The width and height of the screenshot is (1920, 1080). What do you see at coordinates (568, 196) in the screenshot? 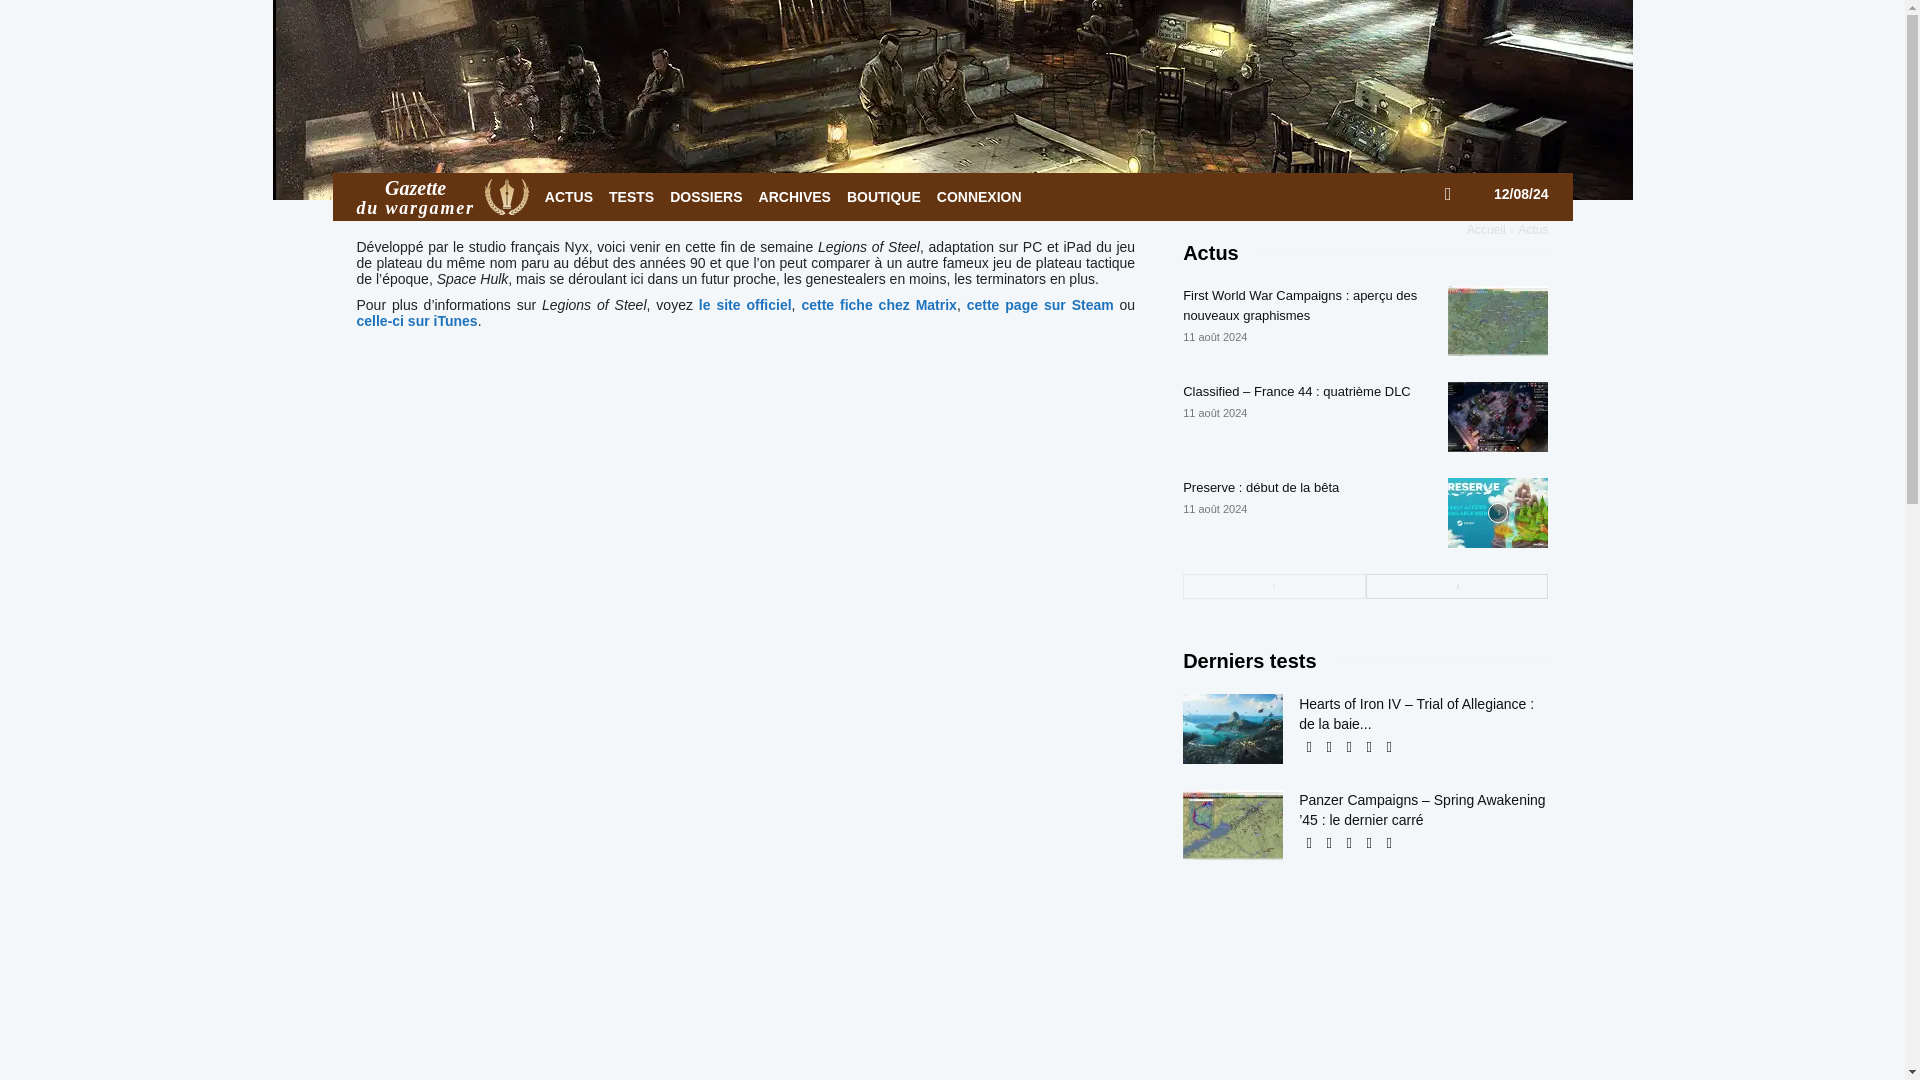
I see `BOUTIQUE` at bounding box center [568, 196].